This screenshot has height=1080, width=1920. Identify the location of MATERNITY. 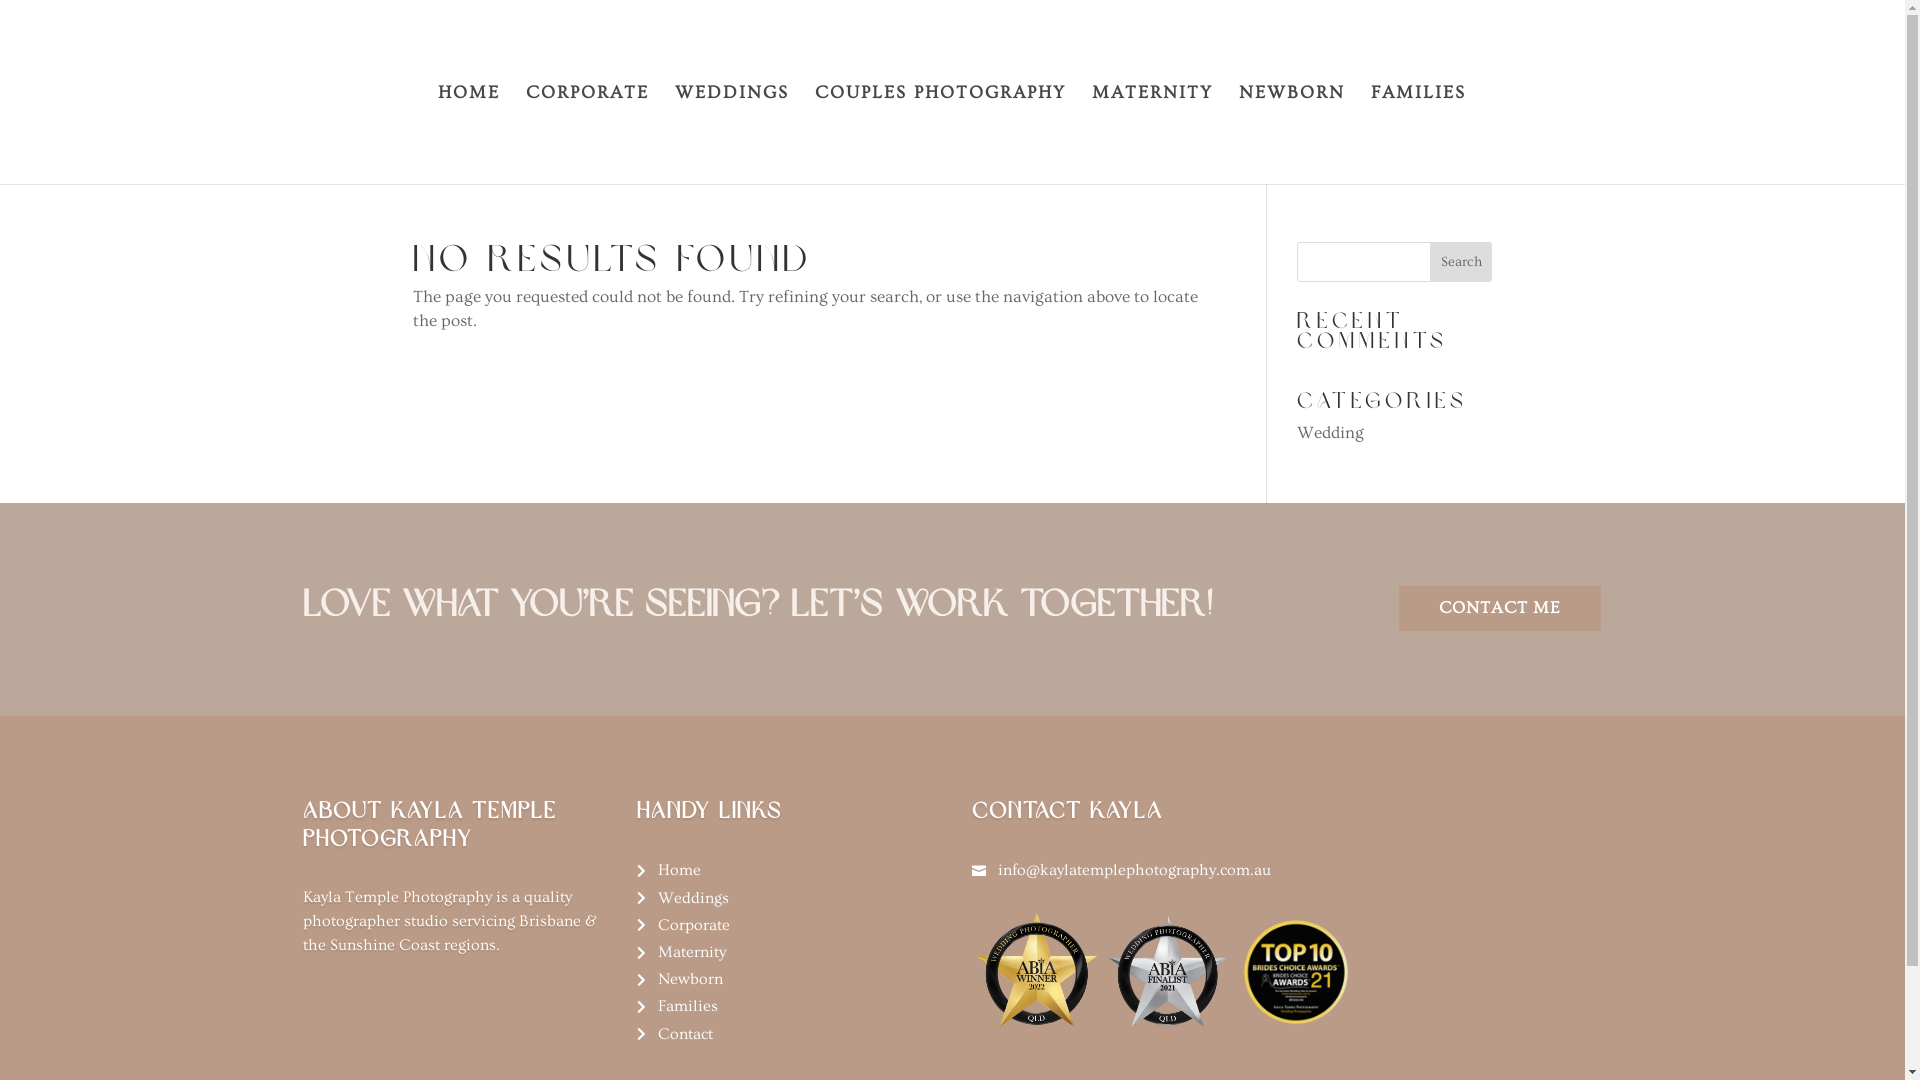
(1152, 135).